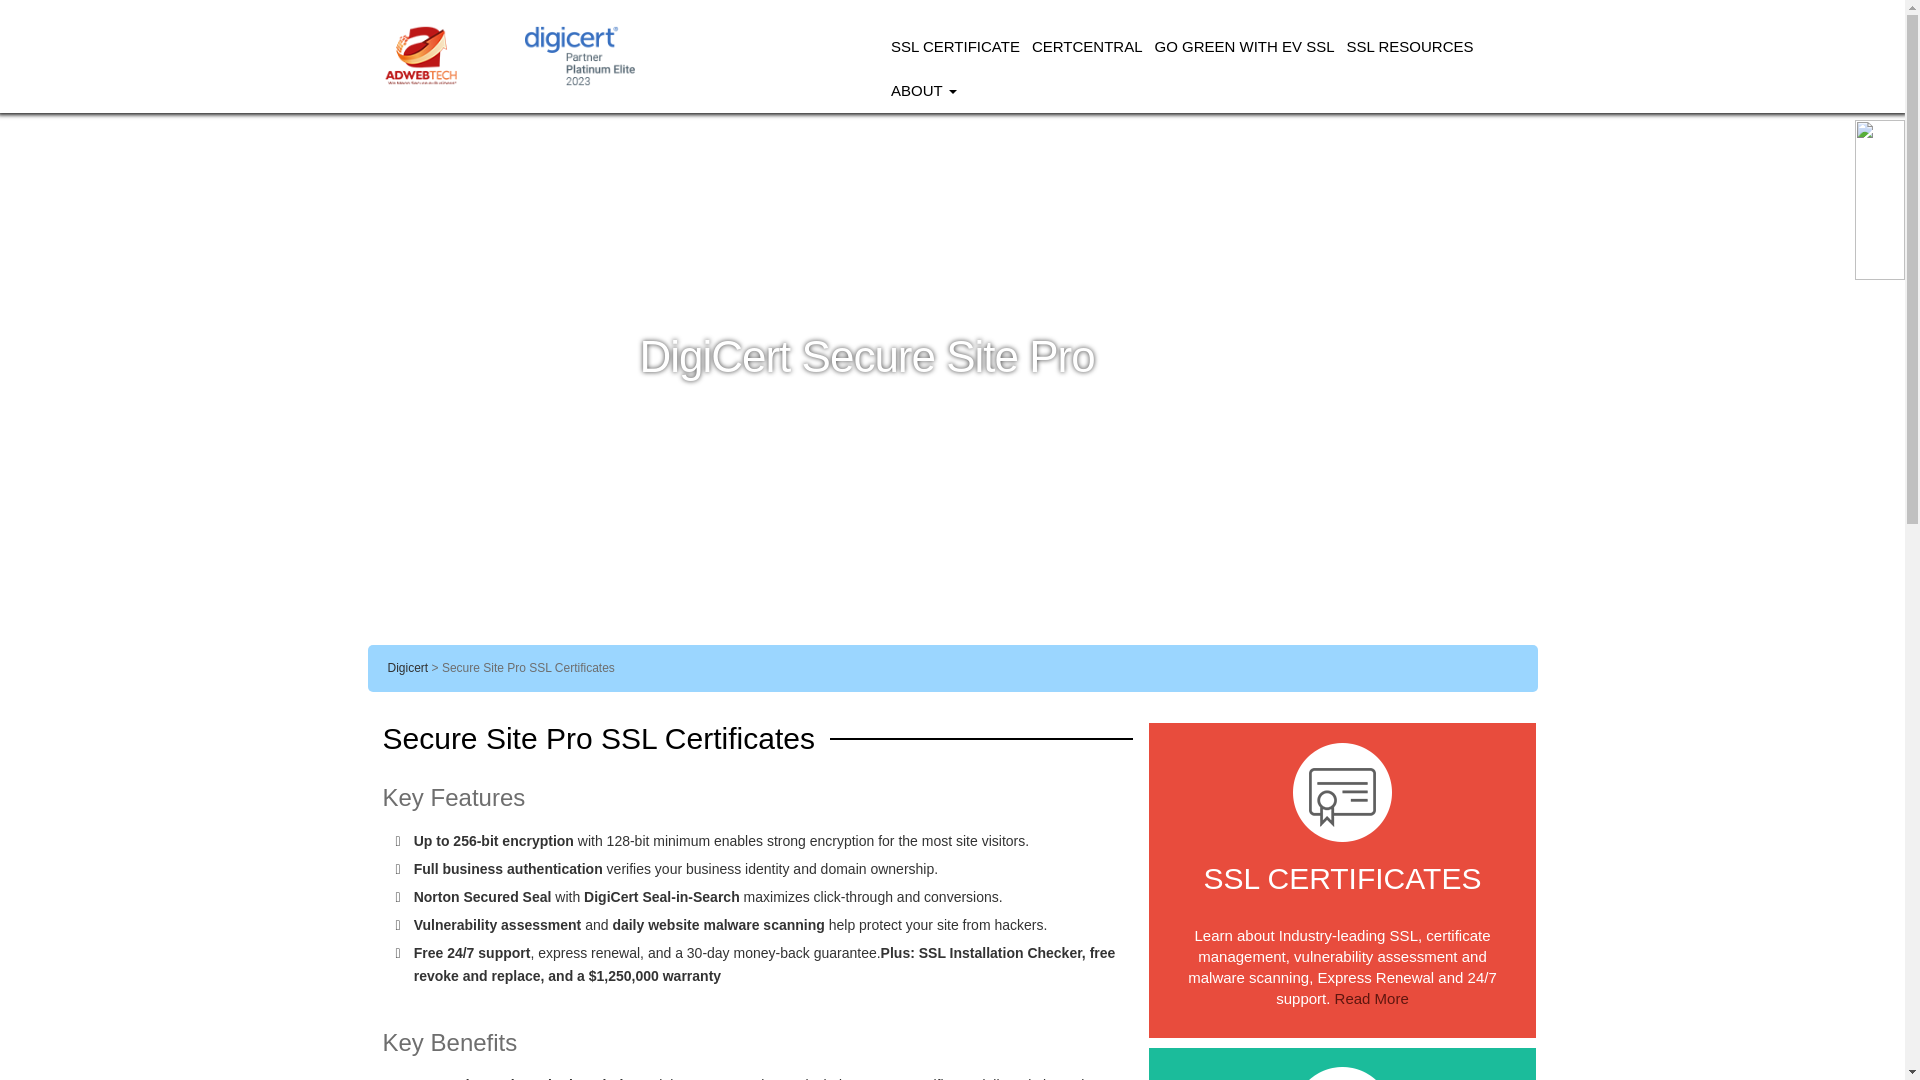 The height and width of the screenshot is (1080, 1920). What do you see at coordinates (1244, 46) in the screenshot?
I see `GO GREEN WITH EV SSL` at bounding box center [1244, 46].